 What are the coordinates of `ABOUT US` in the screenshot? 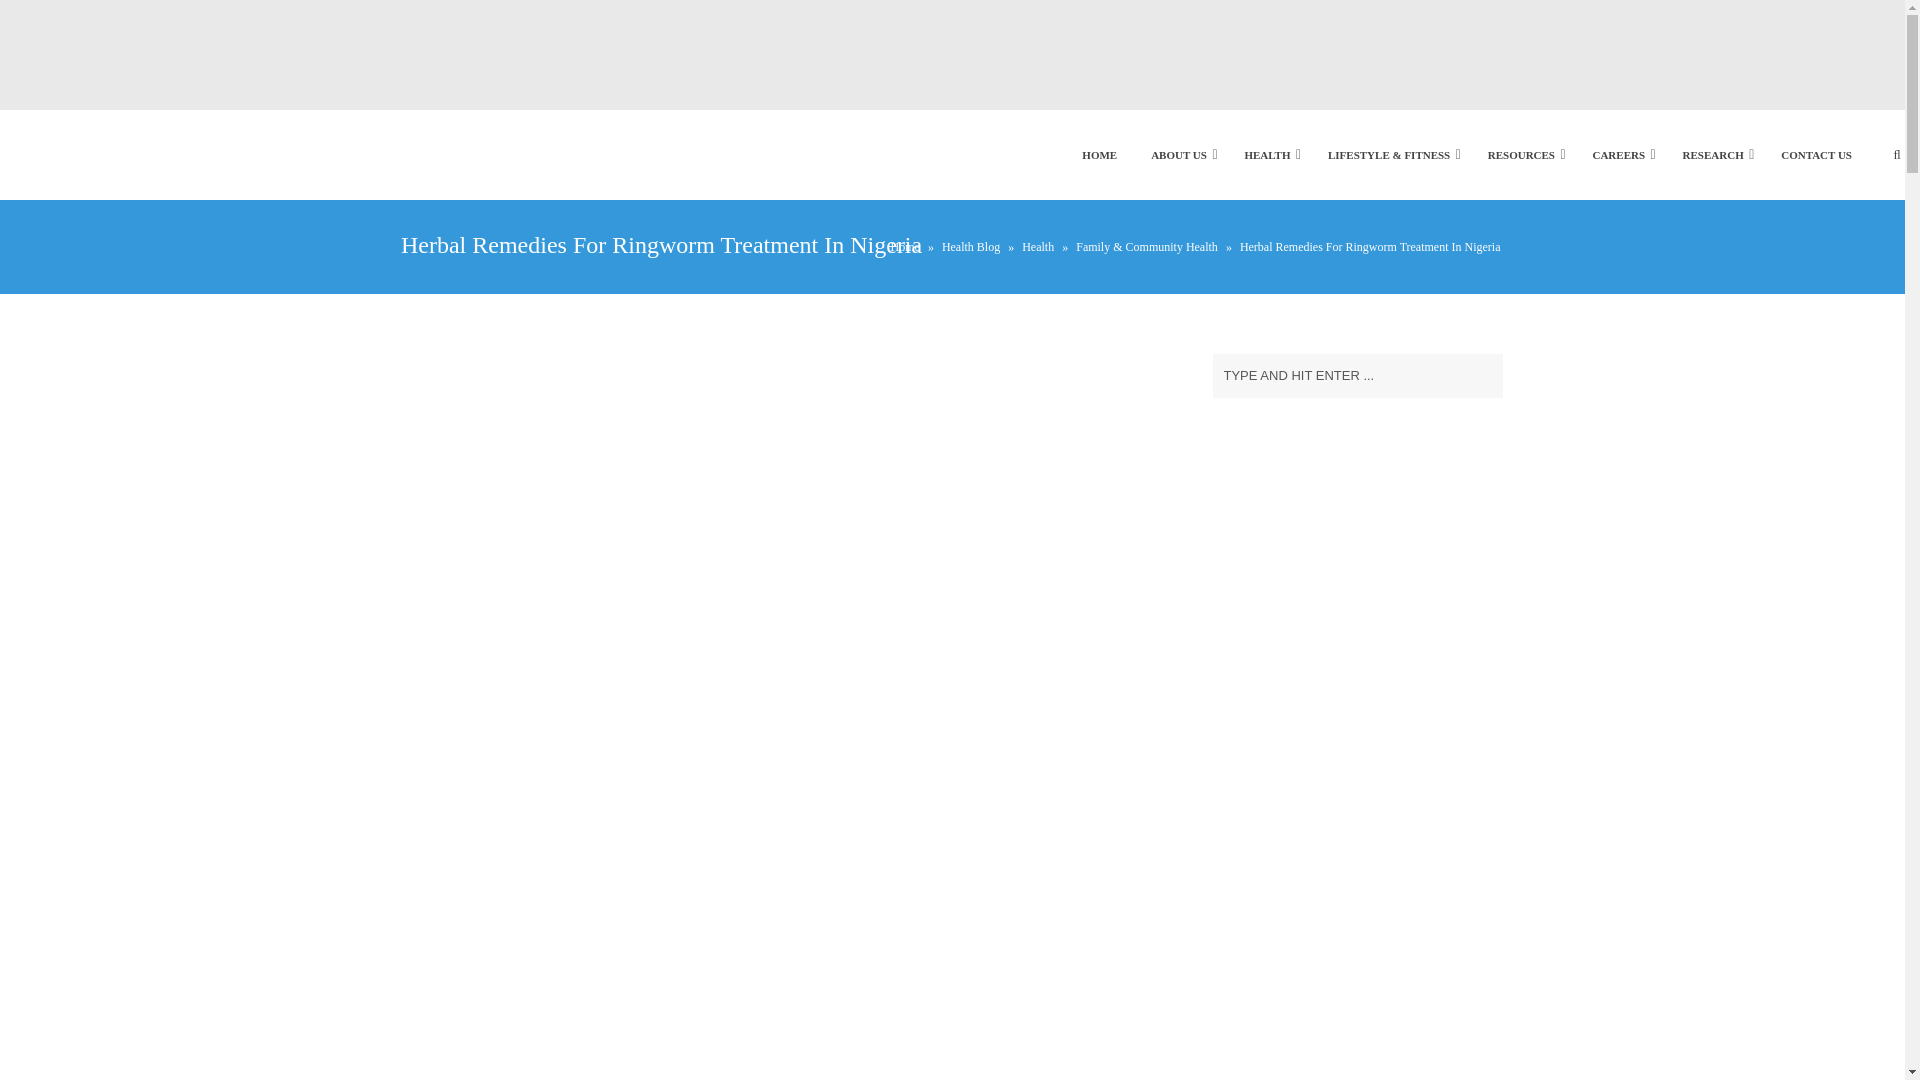 It's located at (1179, 154).